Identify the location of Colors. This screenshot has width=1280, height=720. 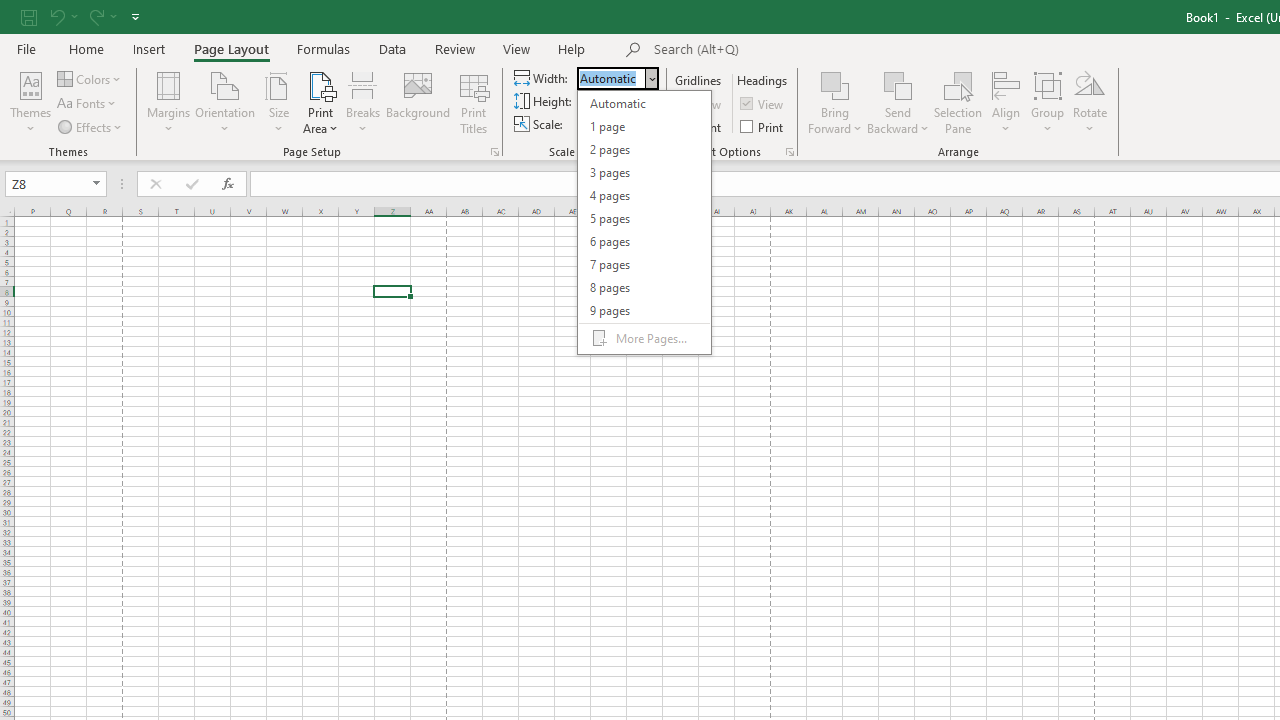
(90, 78).